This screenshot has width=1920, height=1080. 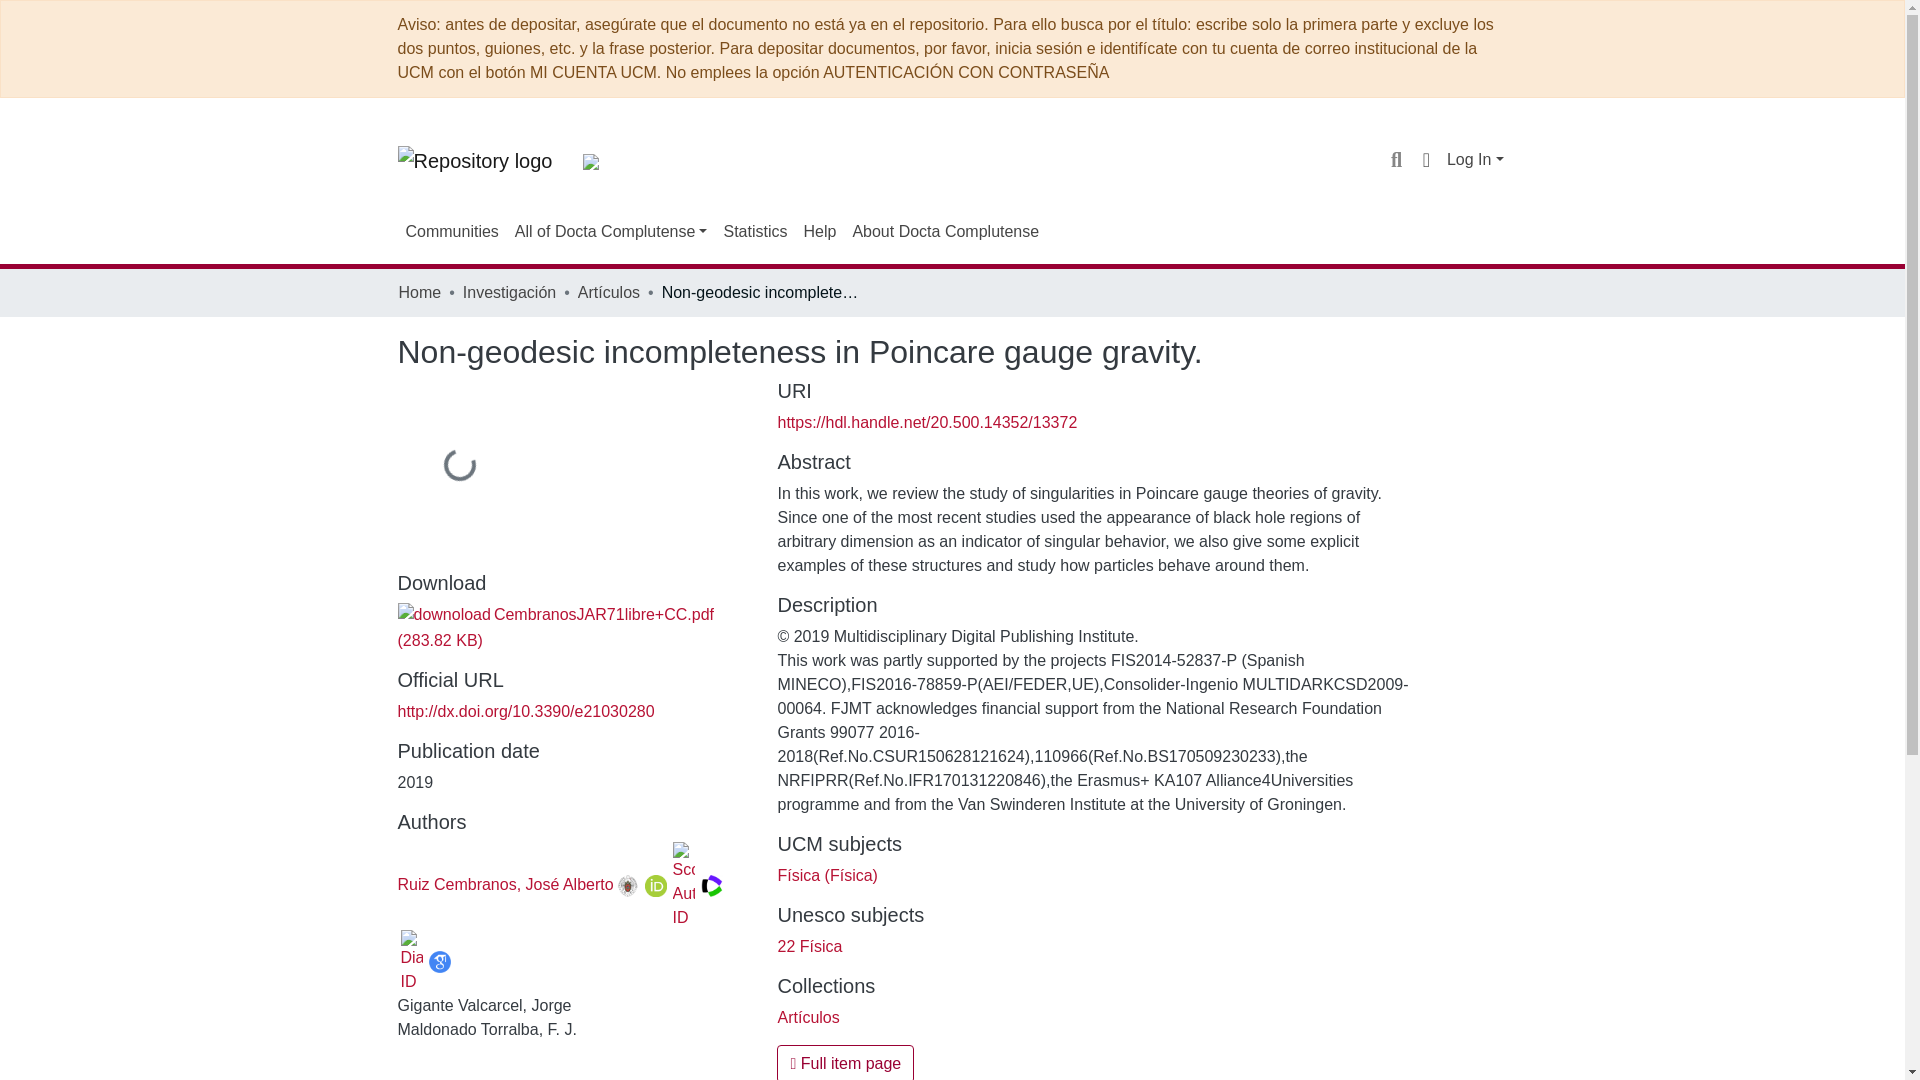 I want to click on Log In, so click(x=1475, y=160).